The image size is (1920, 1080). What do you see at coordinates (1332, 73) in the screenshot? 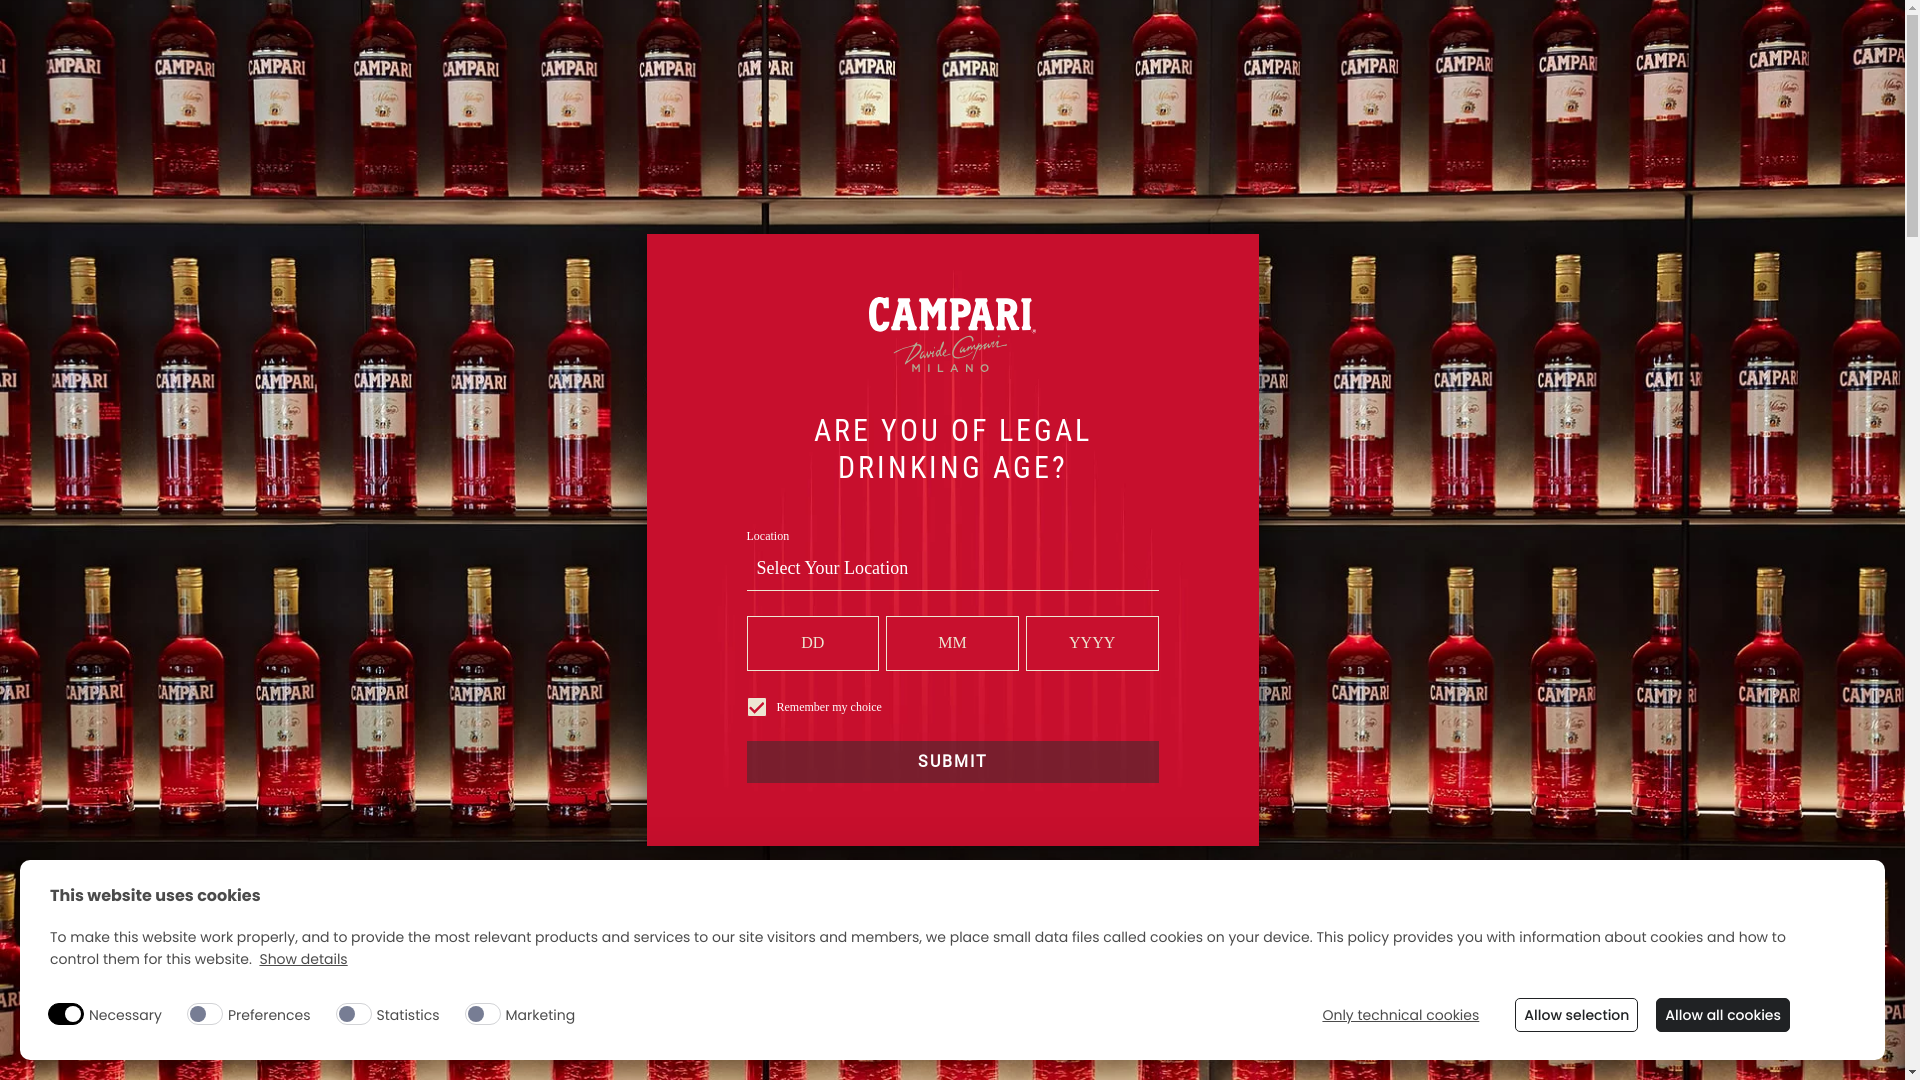
I see `UNSERE PRODUKTE` at bounding box center [1332, 73].